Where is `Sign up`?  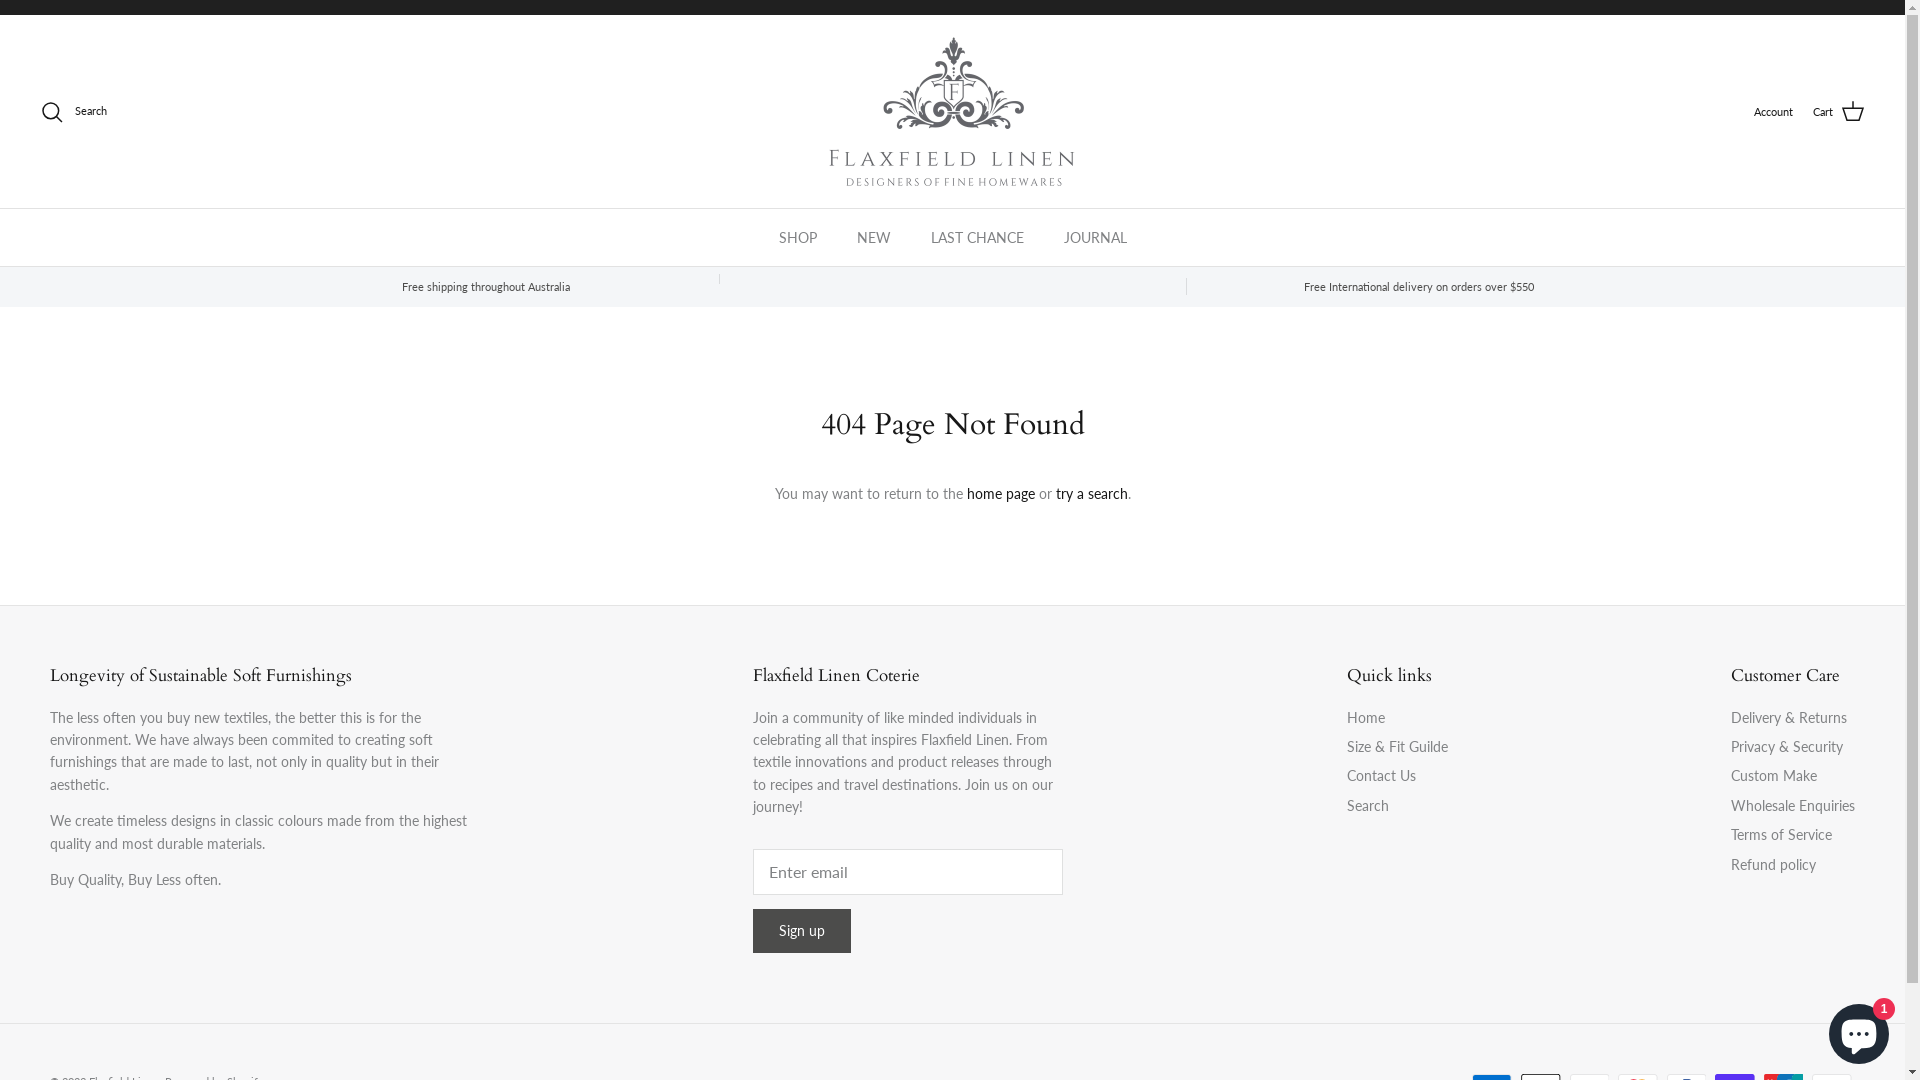 Sign up is located at coordinates (802, 931).